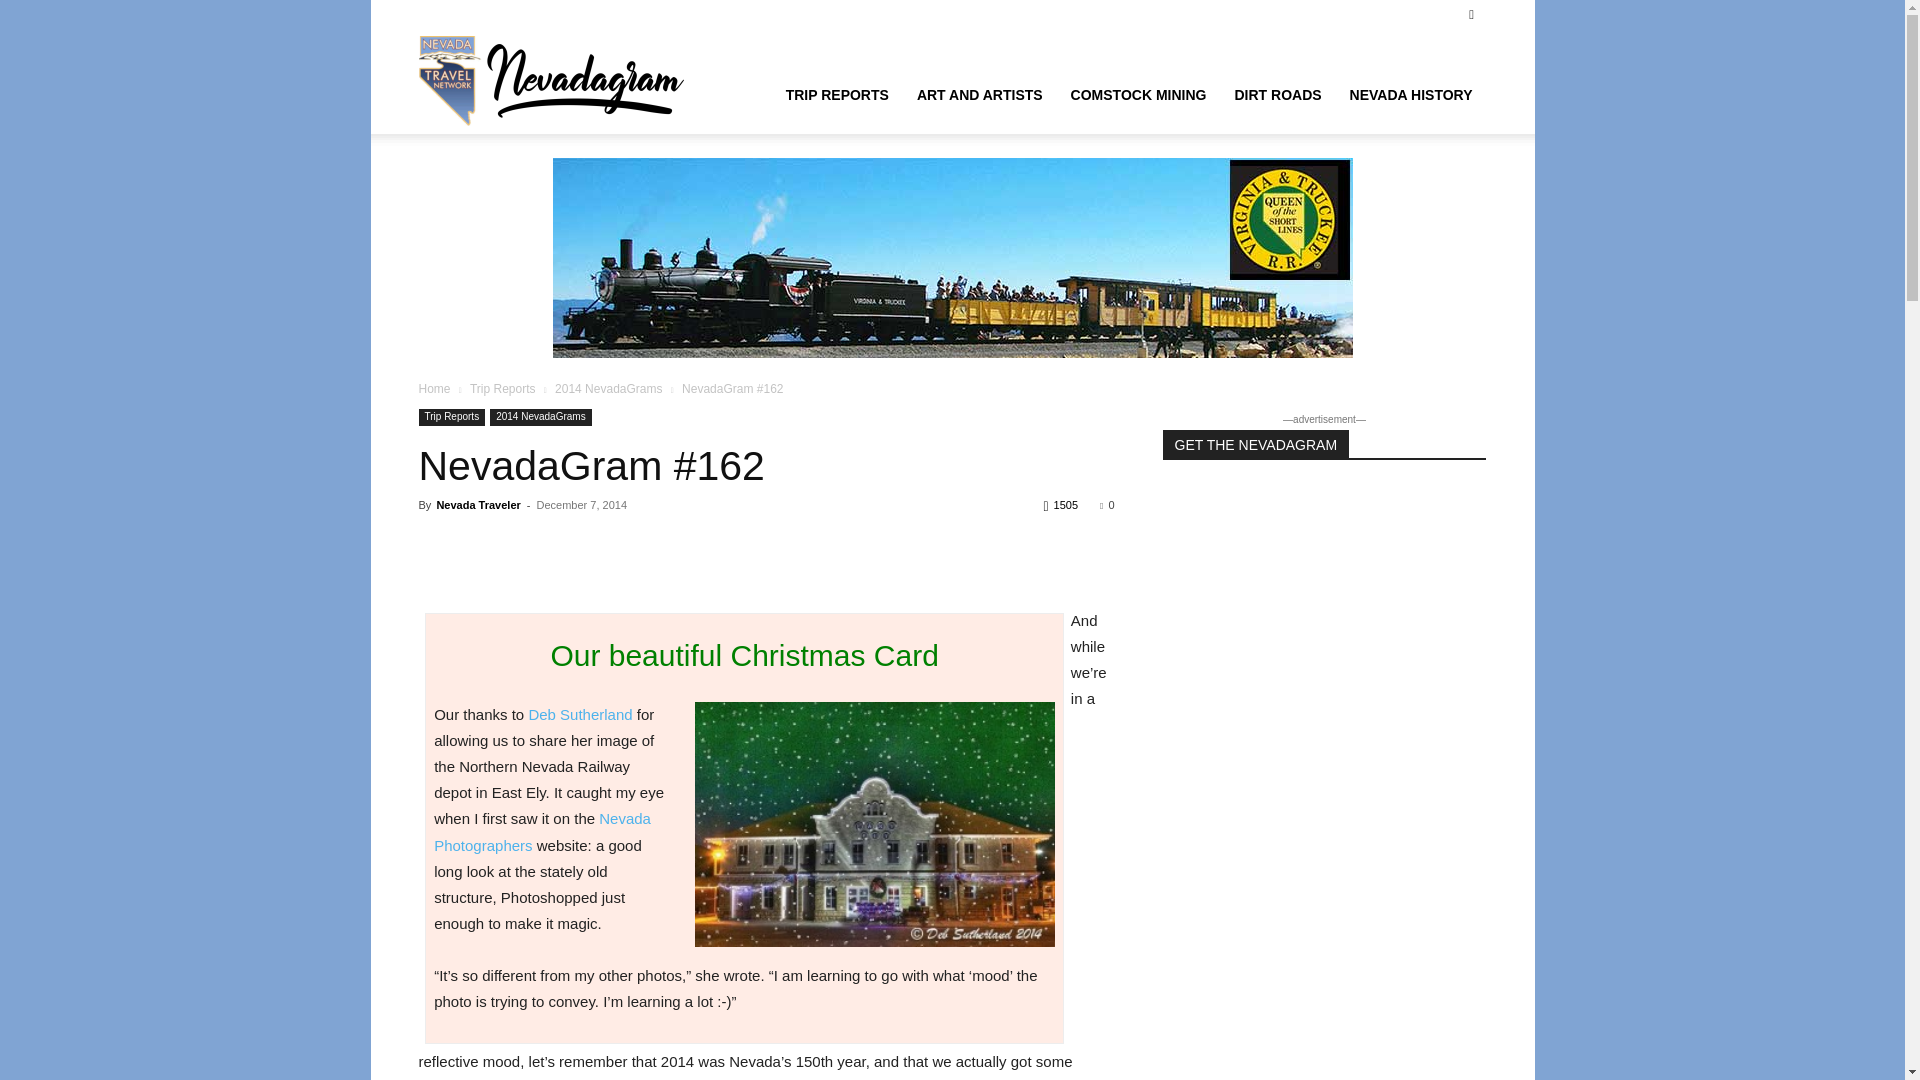 The height and width of the screenshot is (1080, 1920). I want to click on 2014 NevadaGrams, so click(540, 417).